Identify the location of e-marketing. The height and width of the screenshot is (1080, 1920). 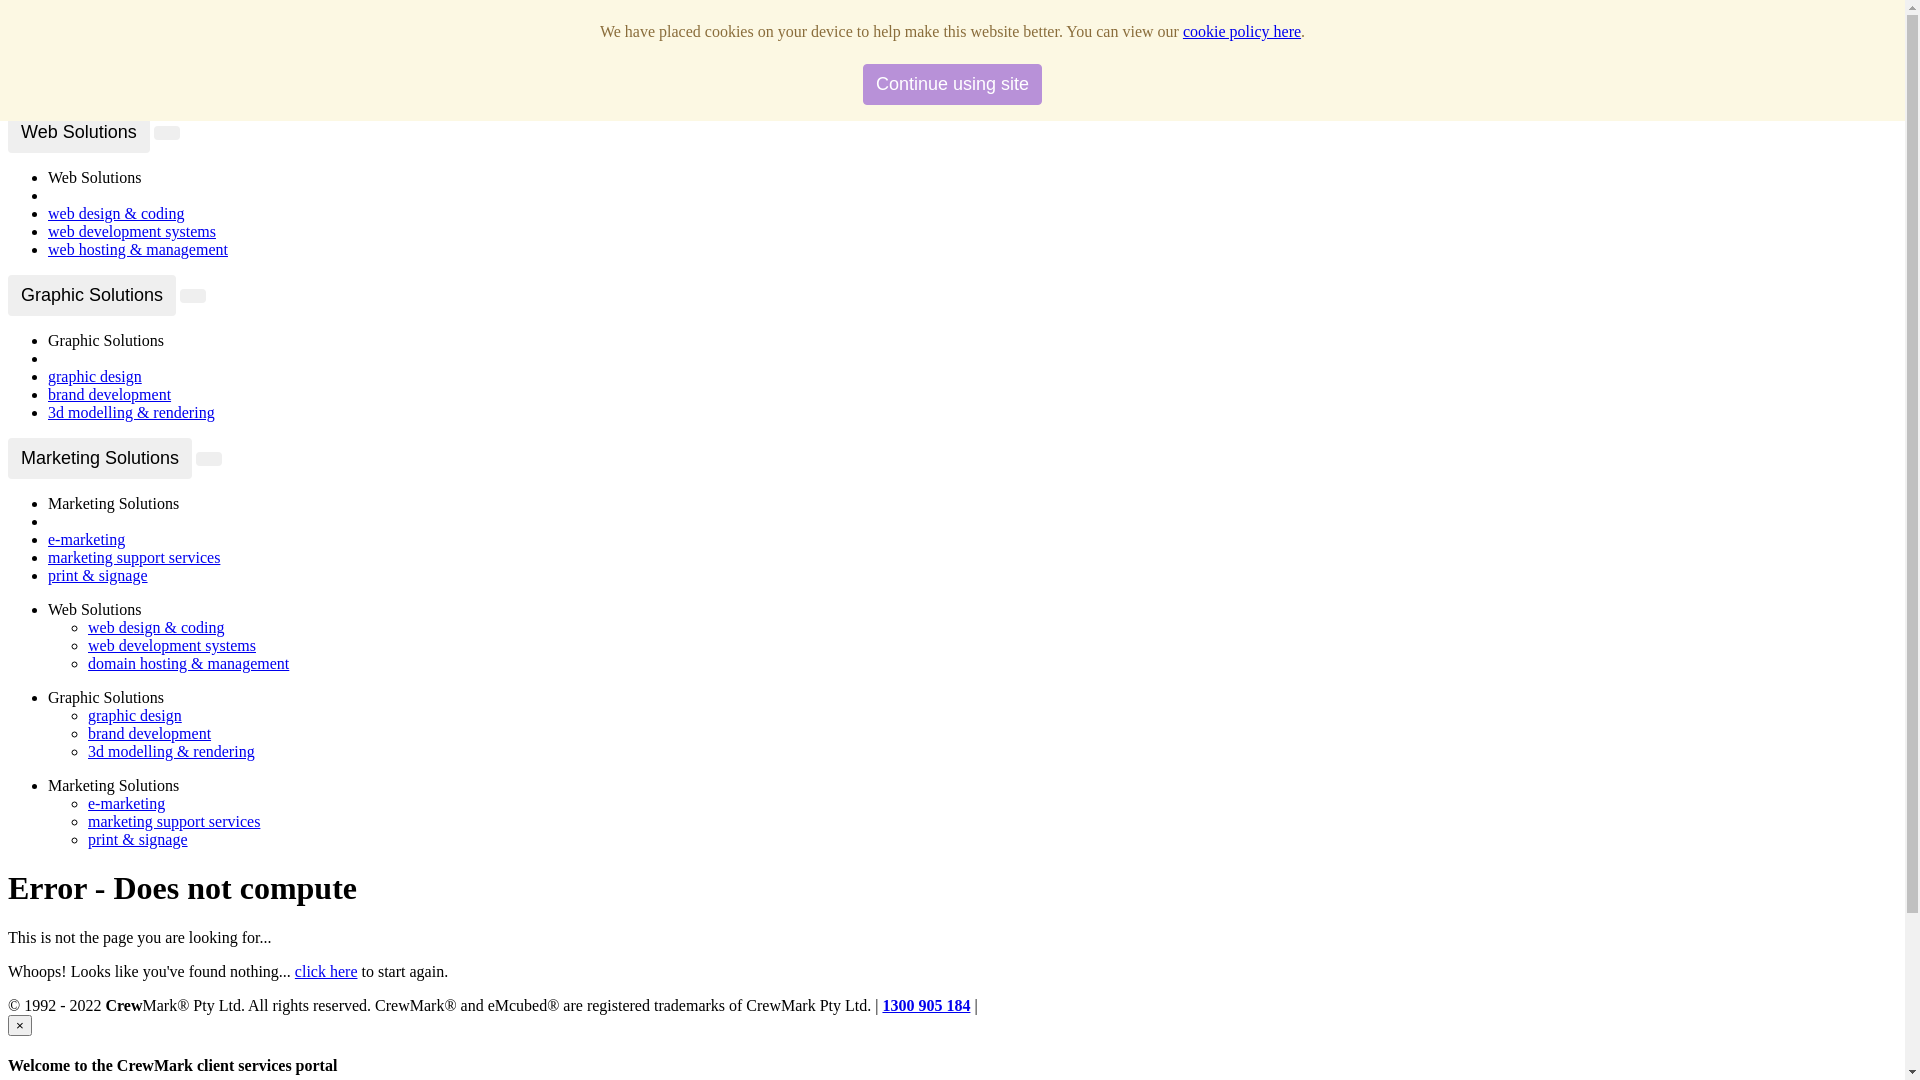
(86, 540).